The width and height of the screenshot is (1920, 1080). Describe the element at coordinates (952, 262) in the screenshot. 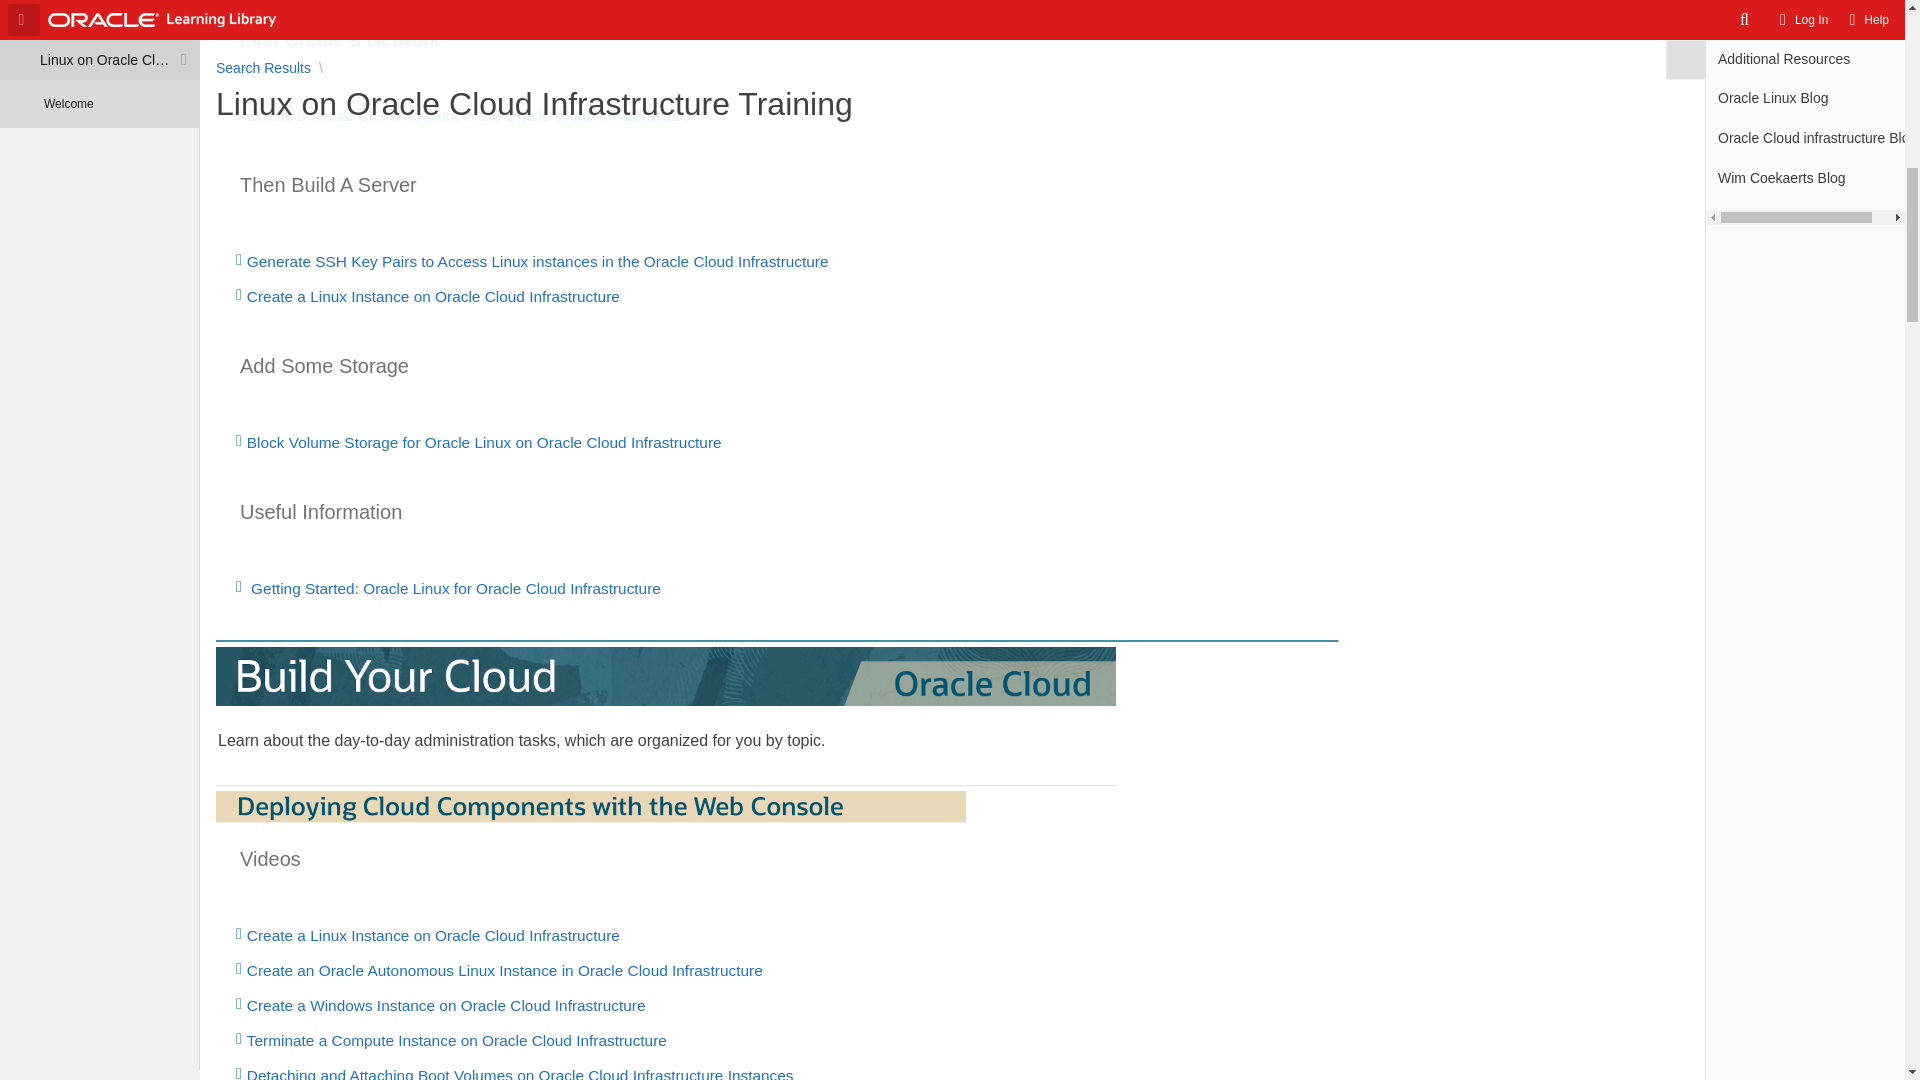

I see `oll content` at that location.